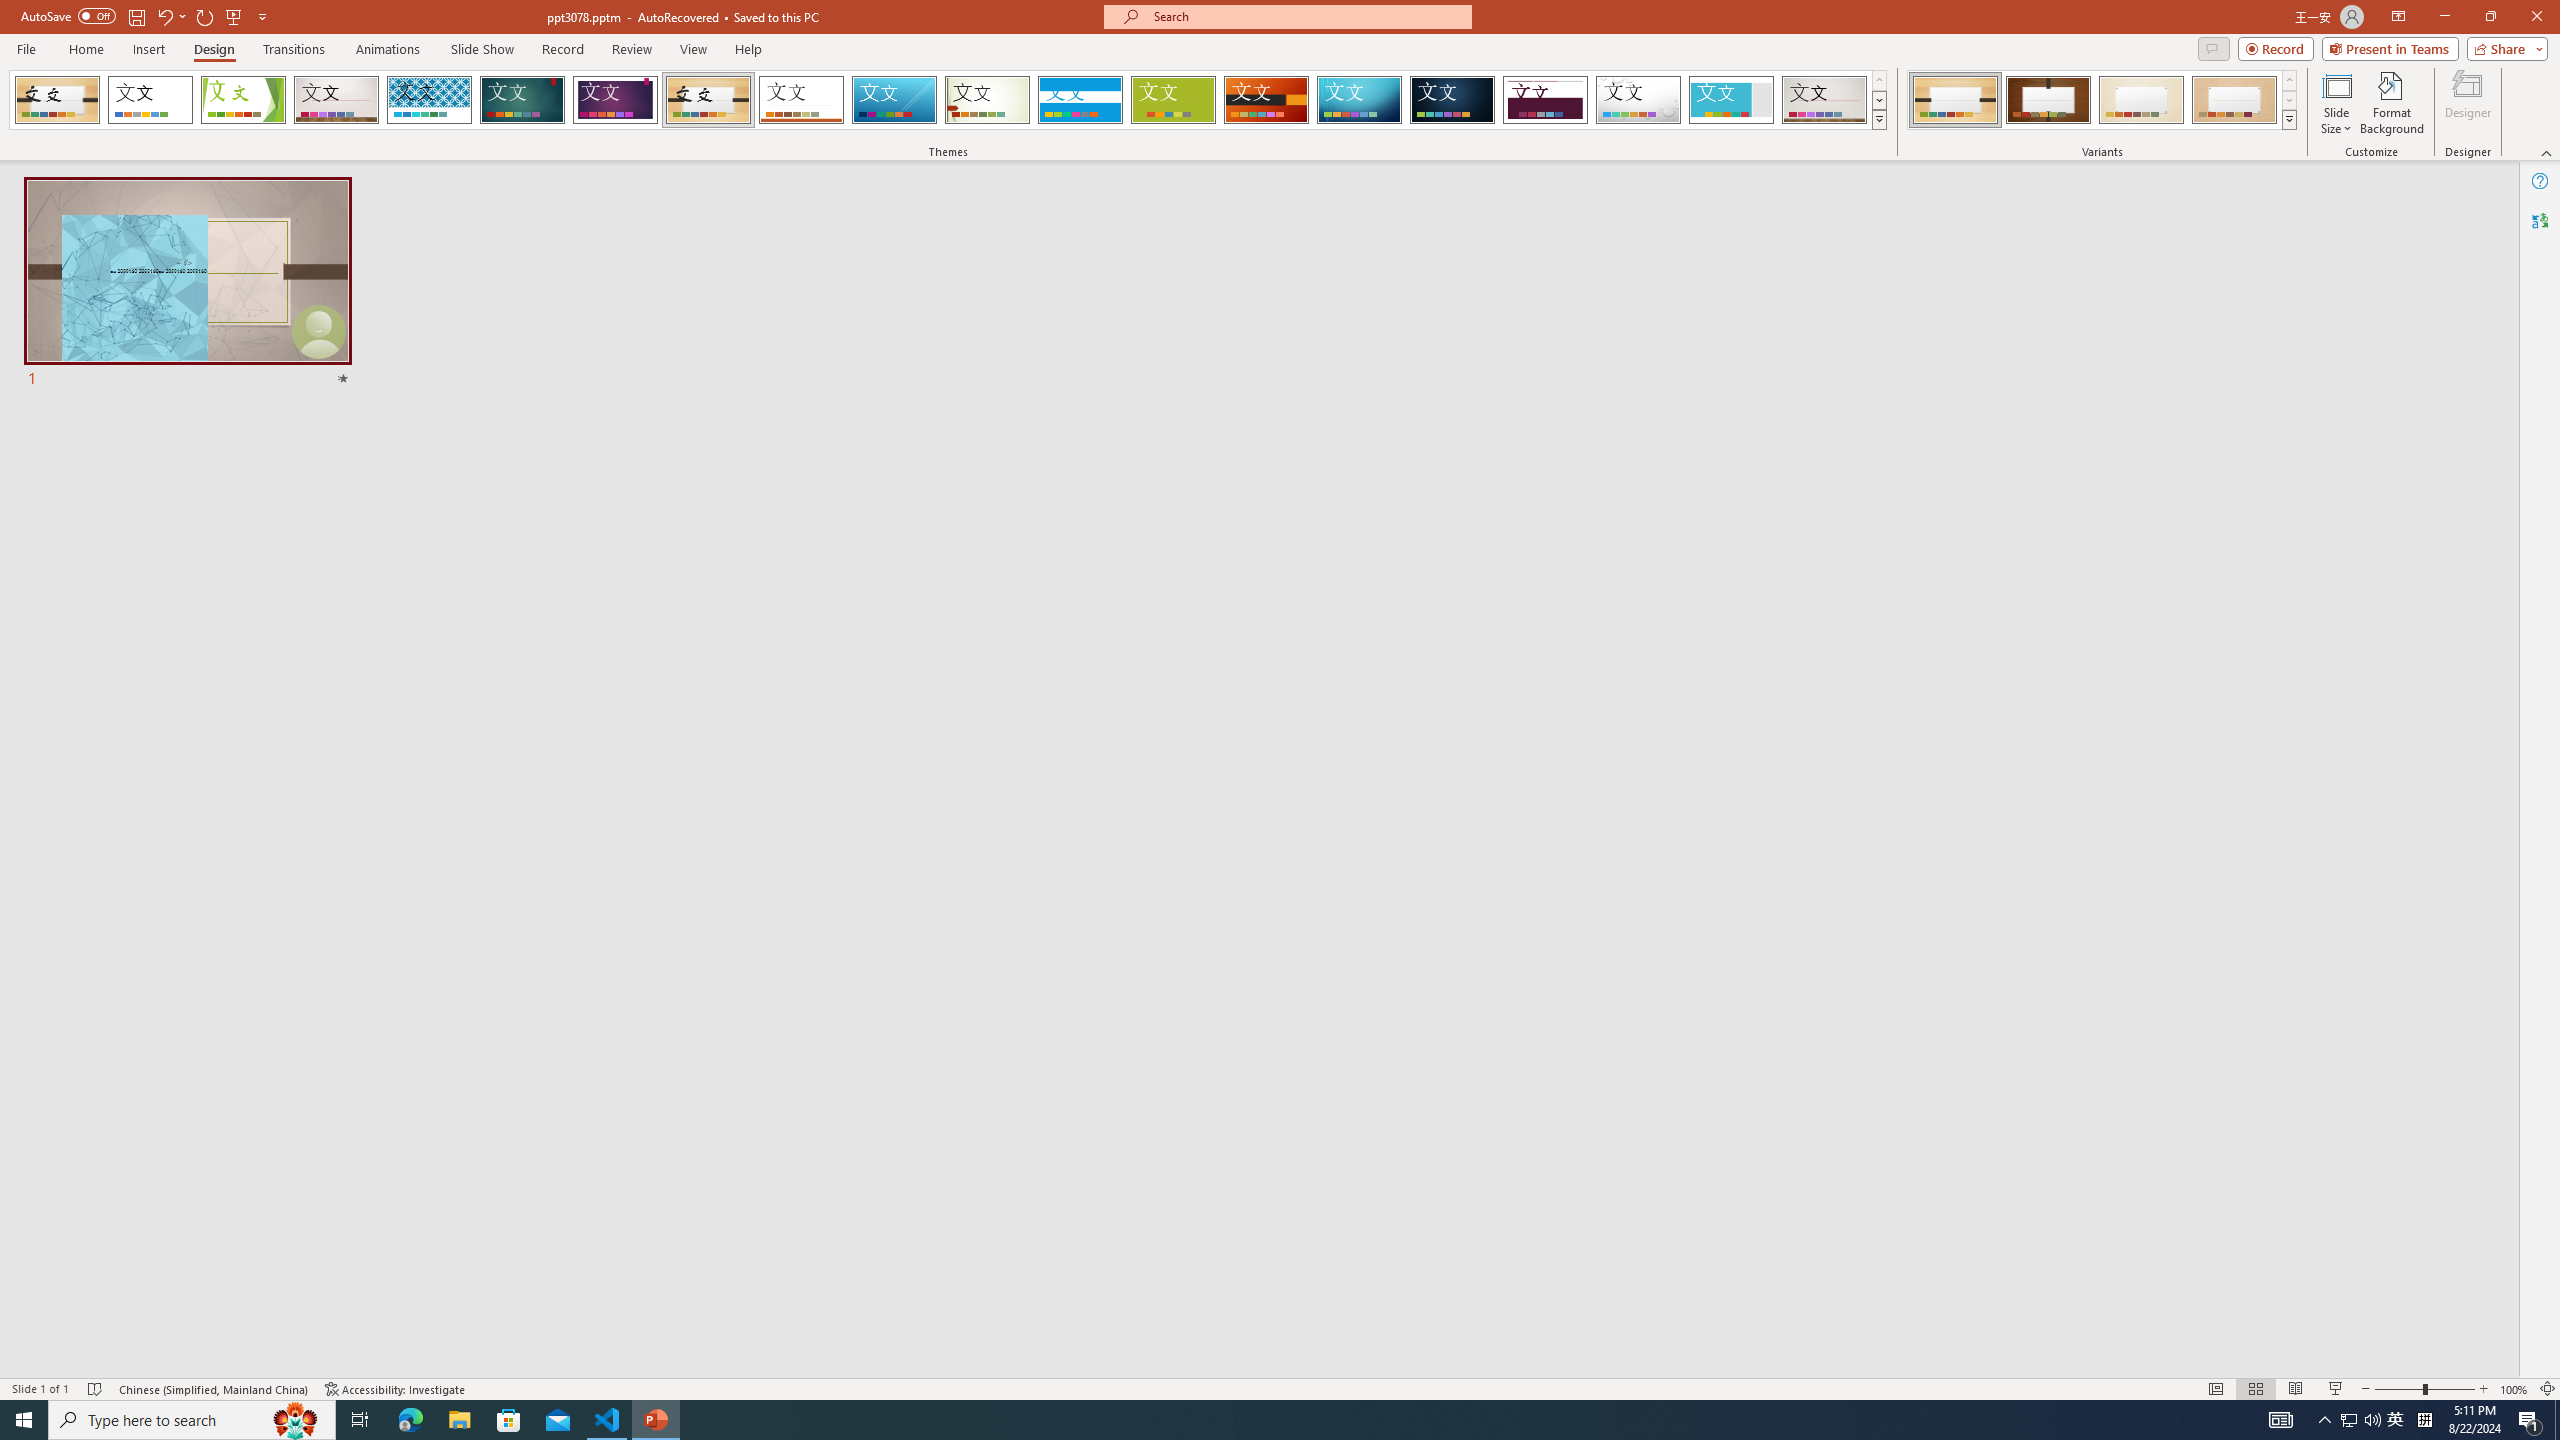 This screenshot has height=1440, width=2560. I want to click on Integral, so click(430, 100).